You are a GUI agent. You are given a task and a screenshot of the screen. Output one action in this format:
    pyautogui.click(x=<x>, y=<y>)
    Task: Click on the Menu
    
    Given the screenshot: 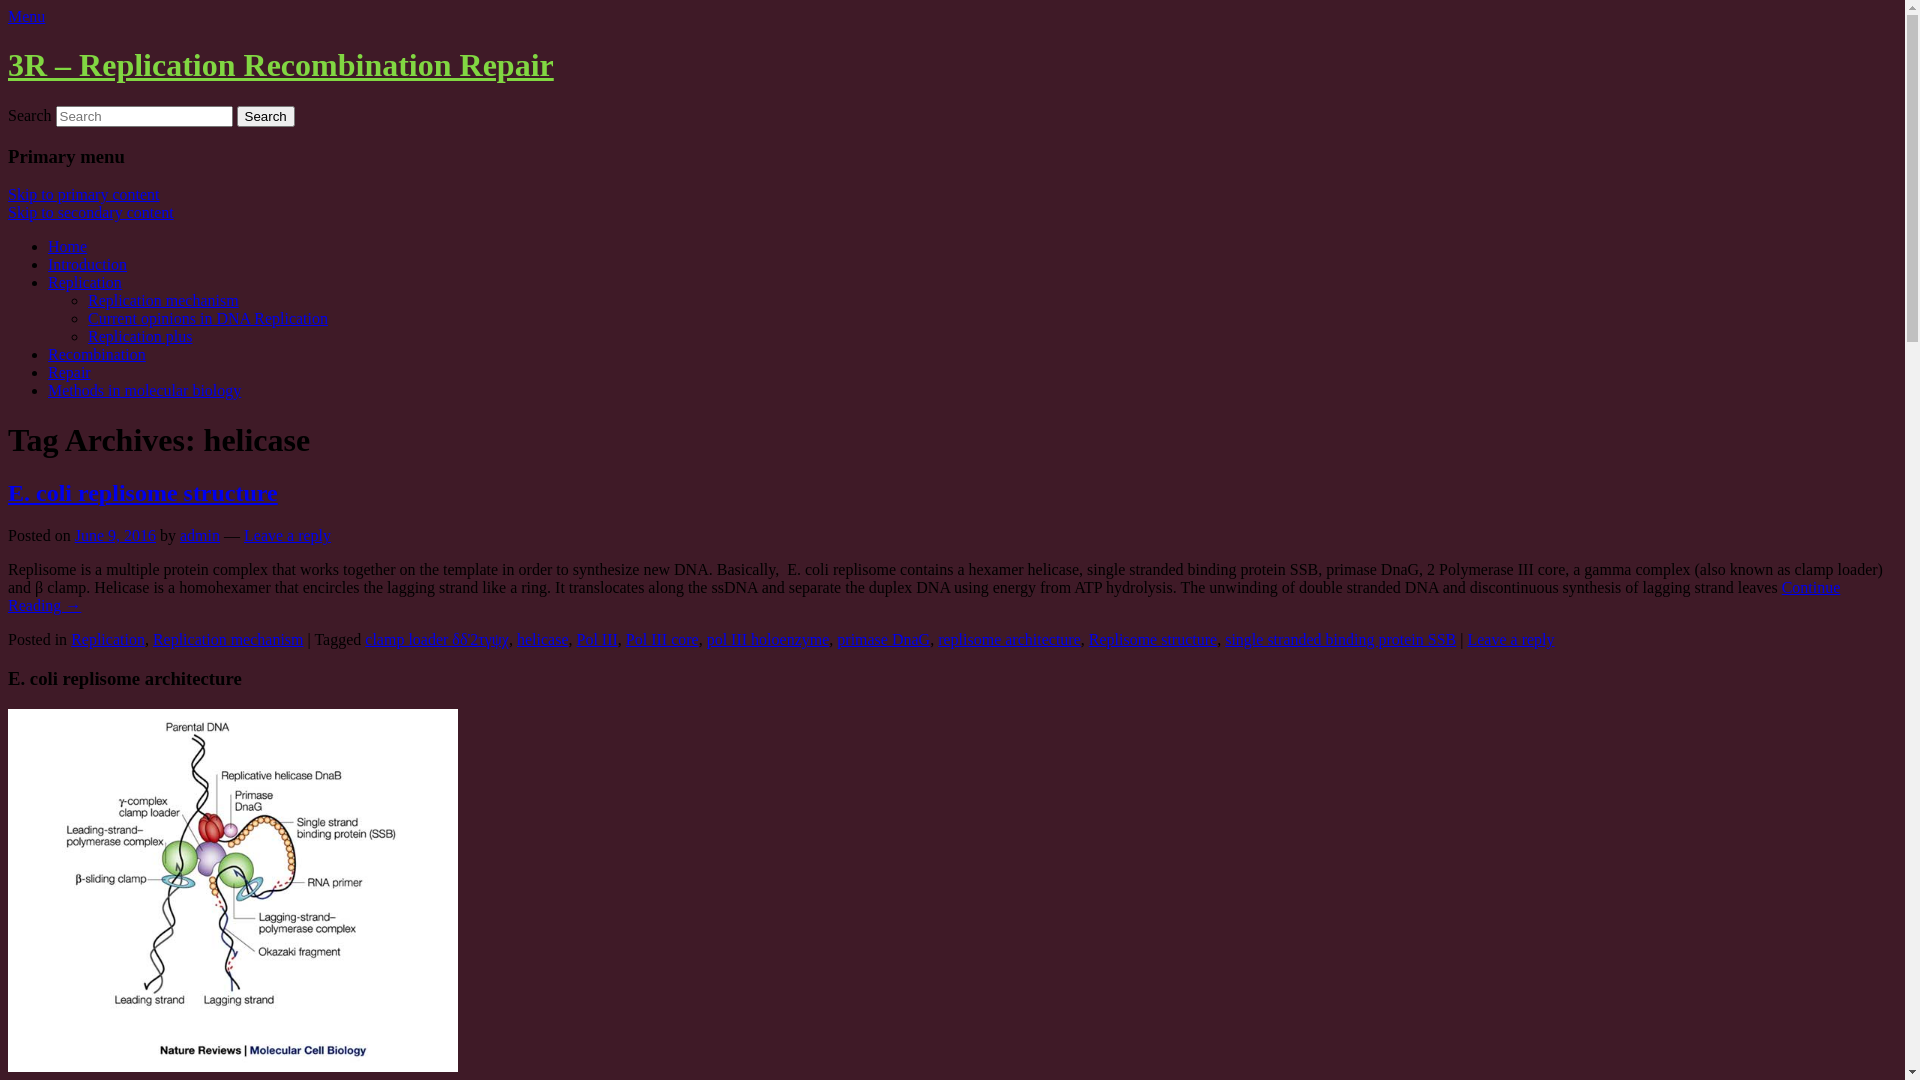 What is the action you would take?
    pyautogui.click(x=26, y=16)
    